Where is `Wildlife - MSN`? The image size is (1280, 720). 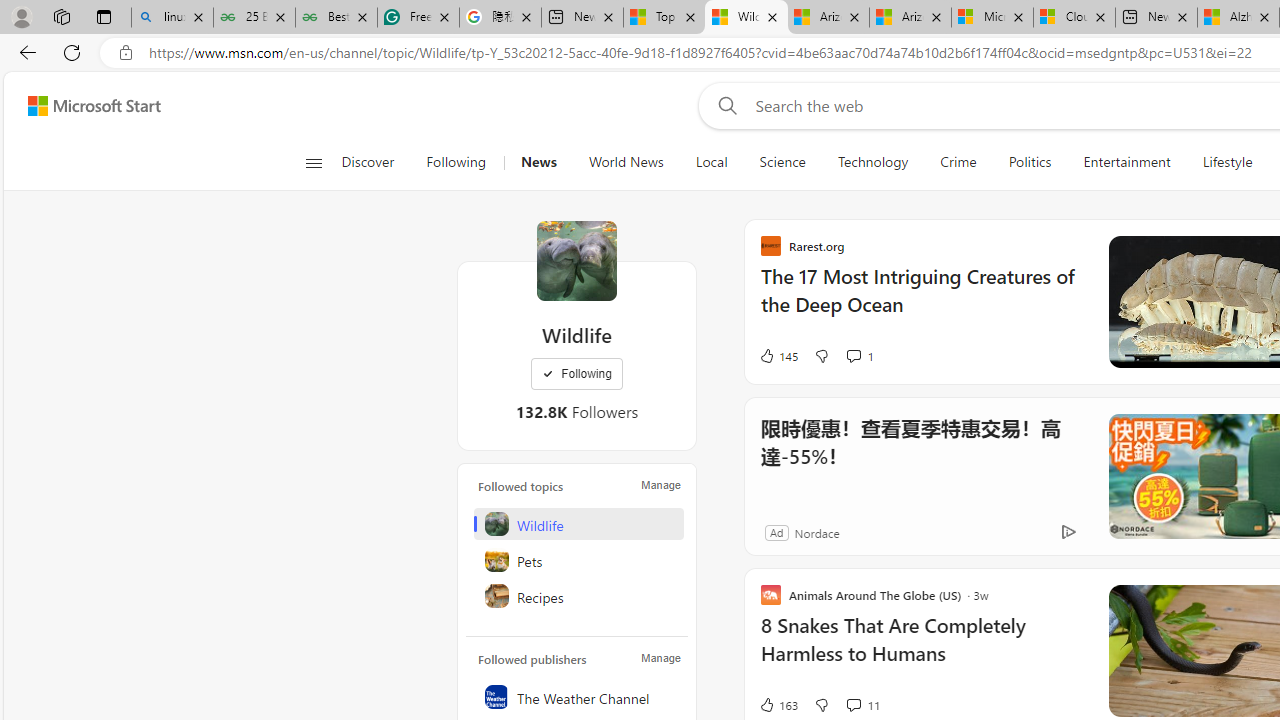 Wildlife - MSN is located at coordinates (746, 18).